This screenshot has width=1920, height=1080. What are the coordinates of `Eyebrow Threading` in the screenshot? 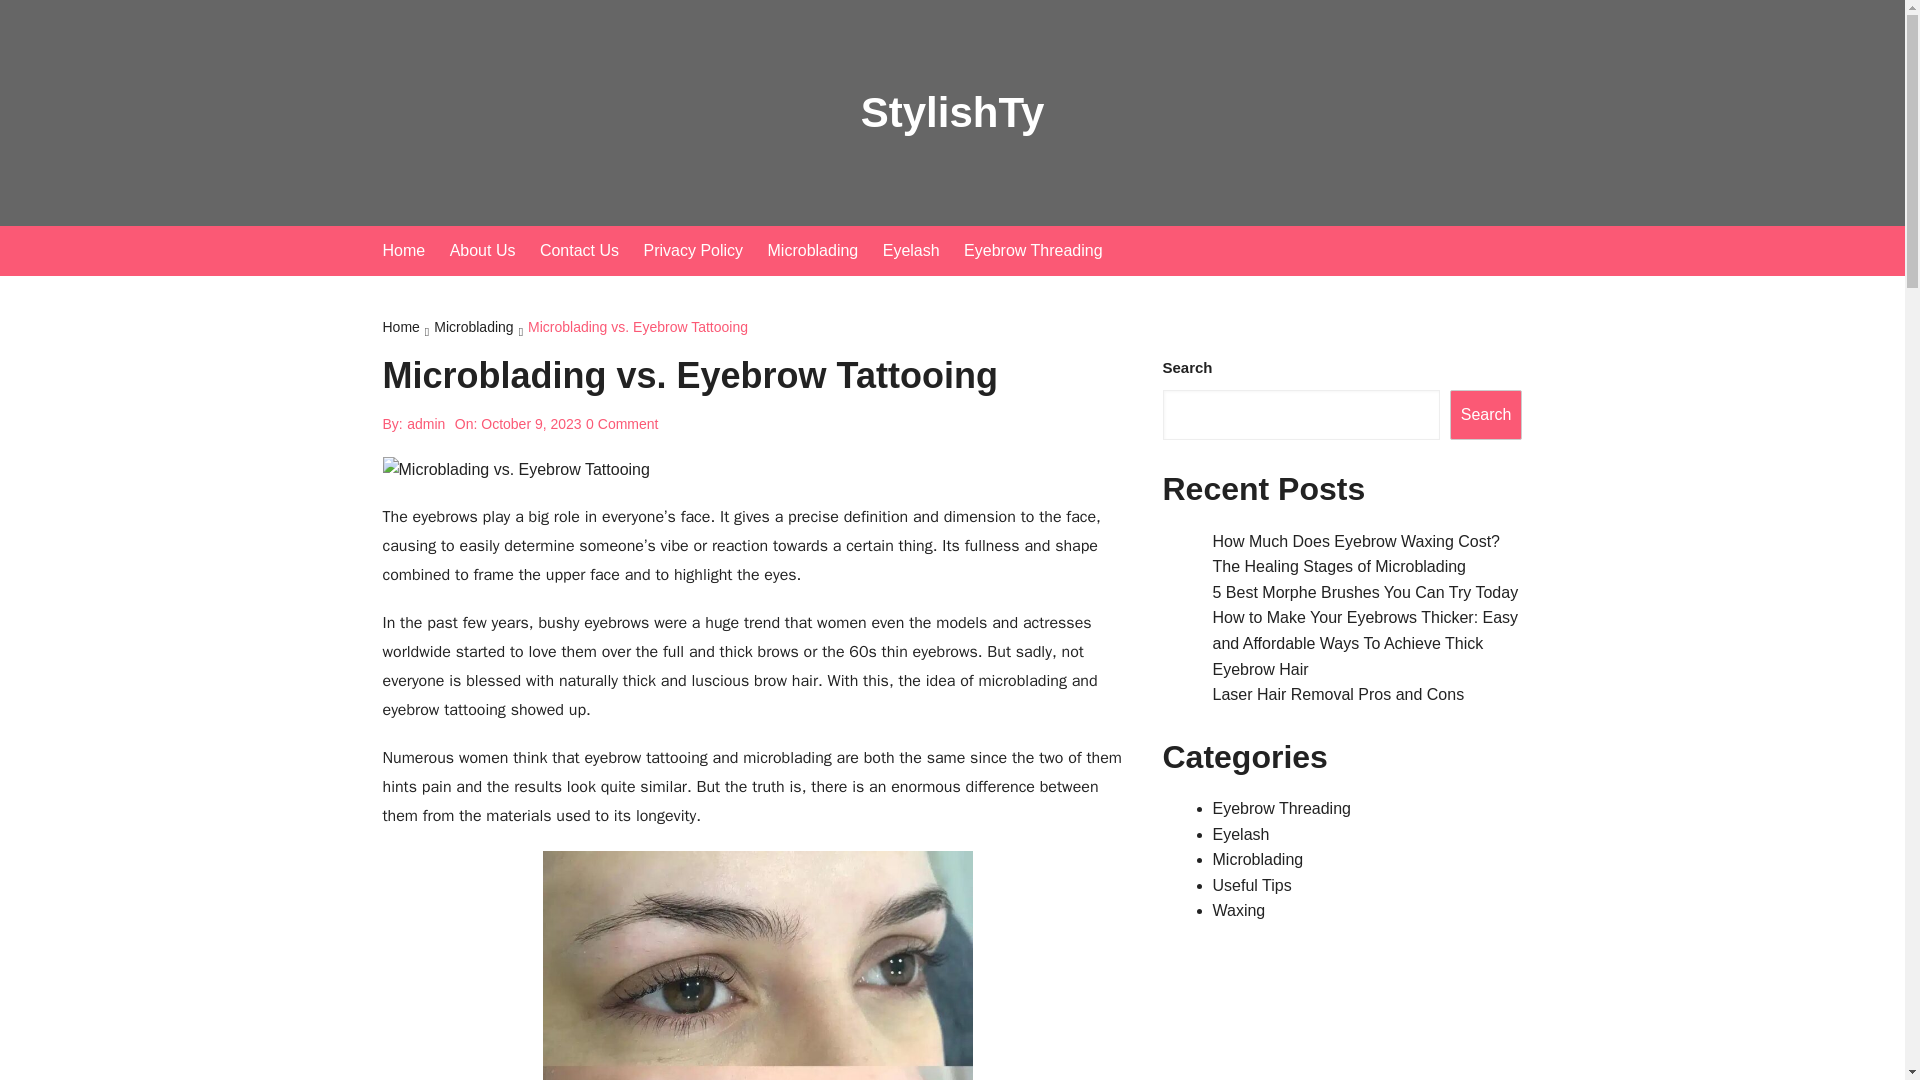 It's located at (1280, 808).